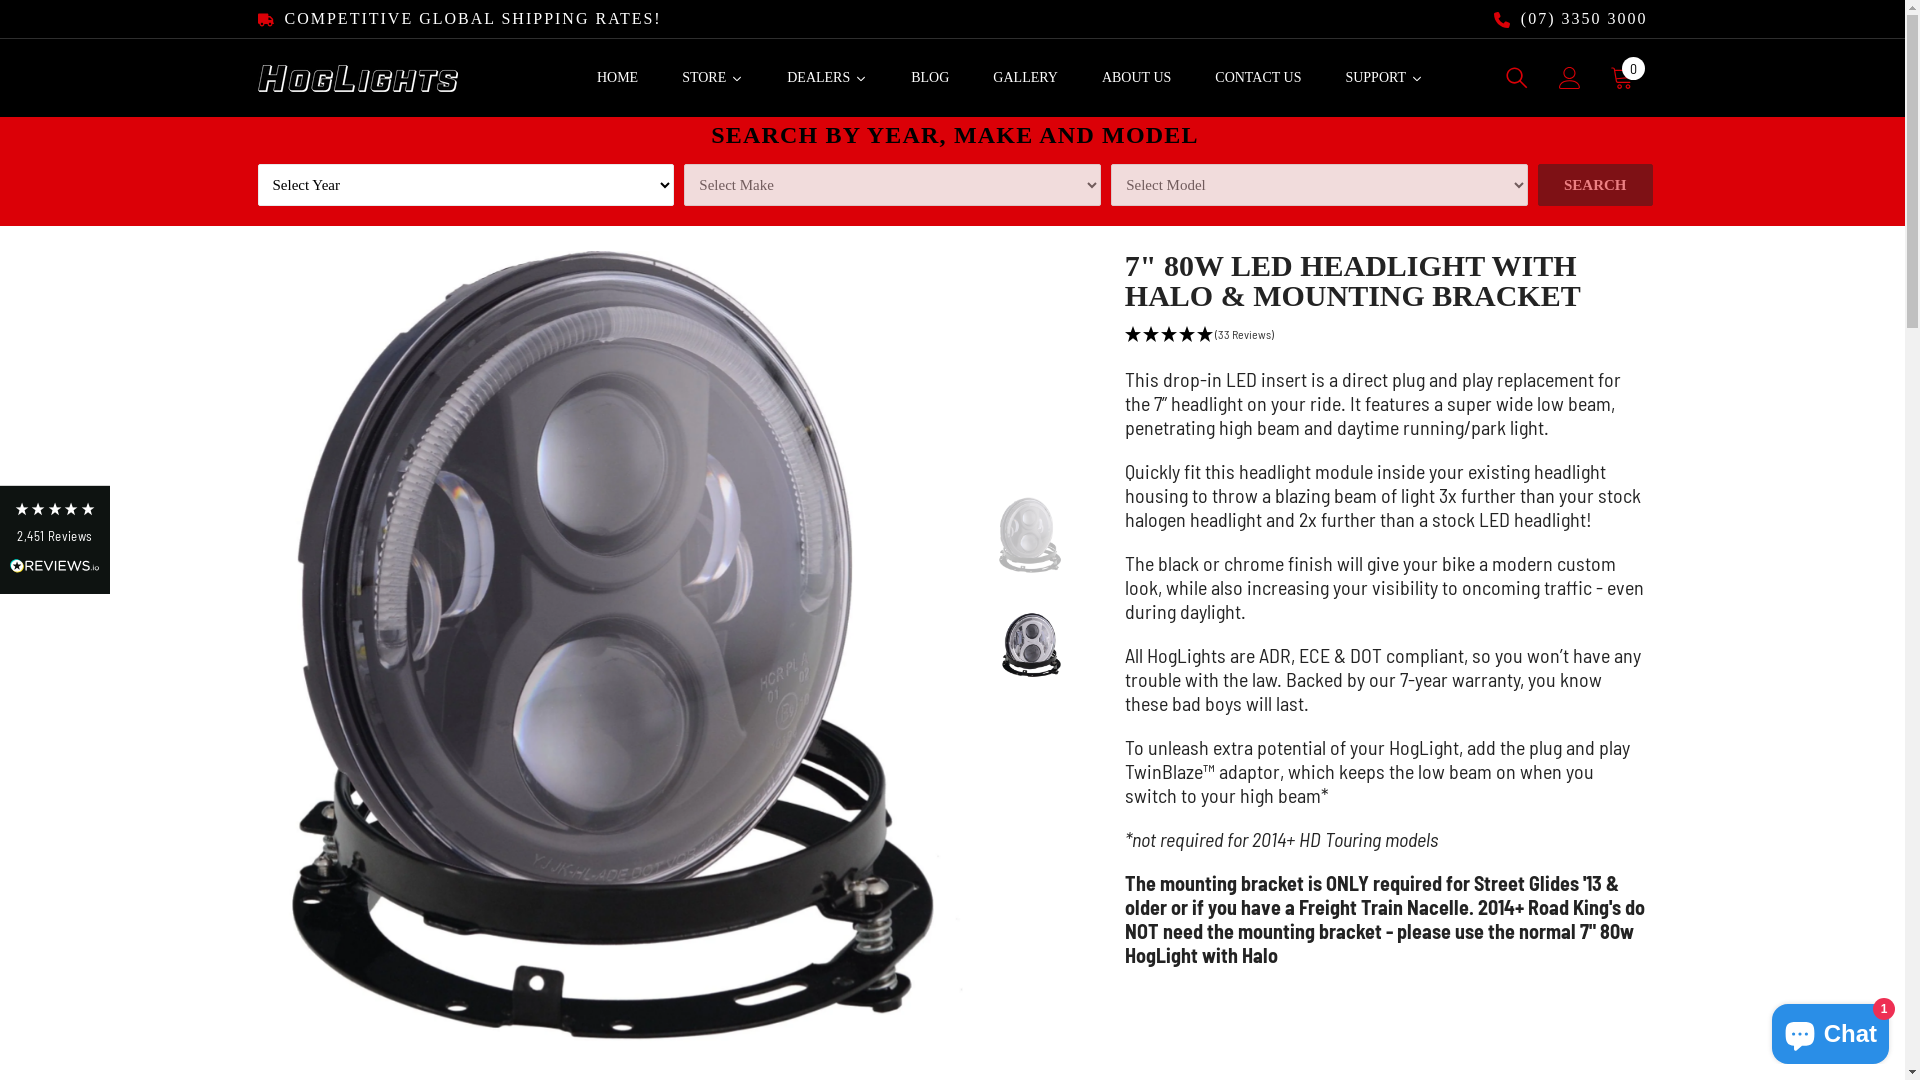  Describe the element at coordinates (55, 509) in the screenshot. I see `5 Stars` at that location.